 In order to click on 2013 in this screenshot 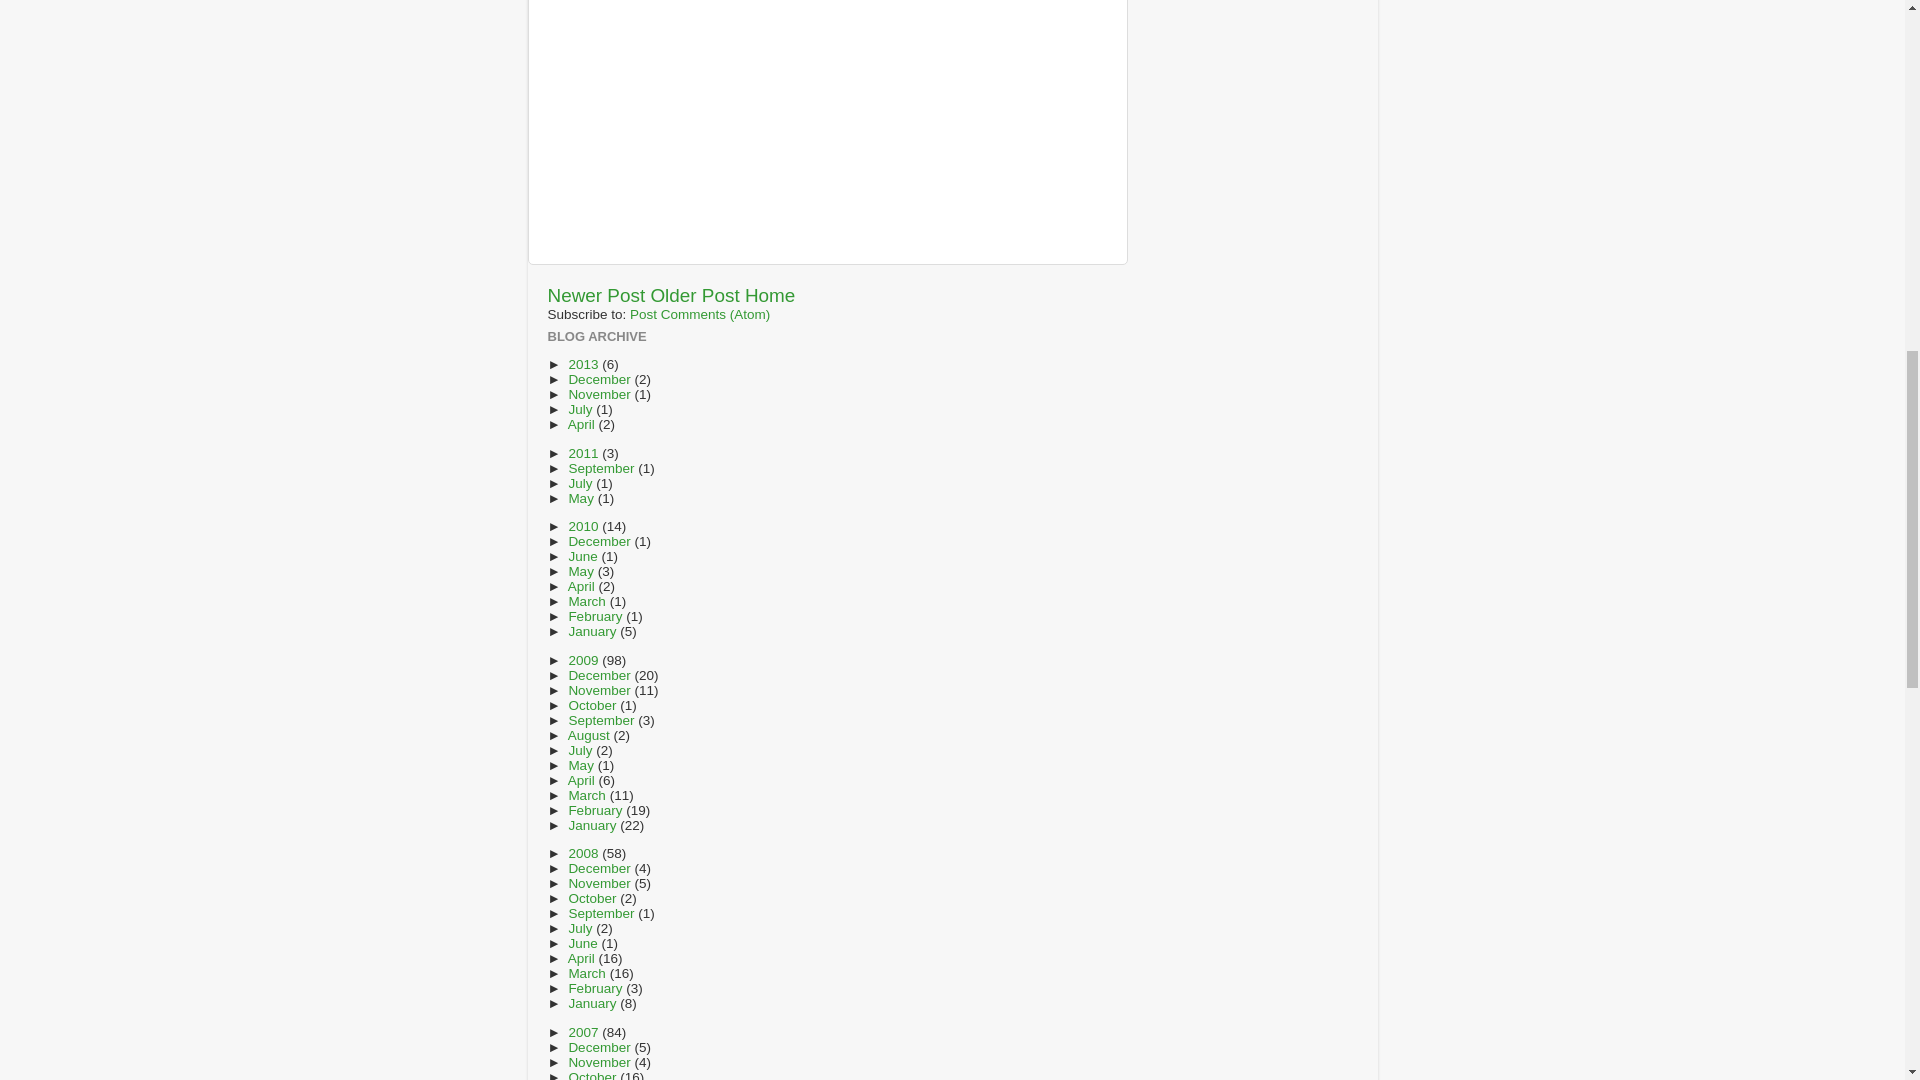, I will do `click(585, 364)`.